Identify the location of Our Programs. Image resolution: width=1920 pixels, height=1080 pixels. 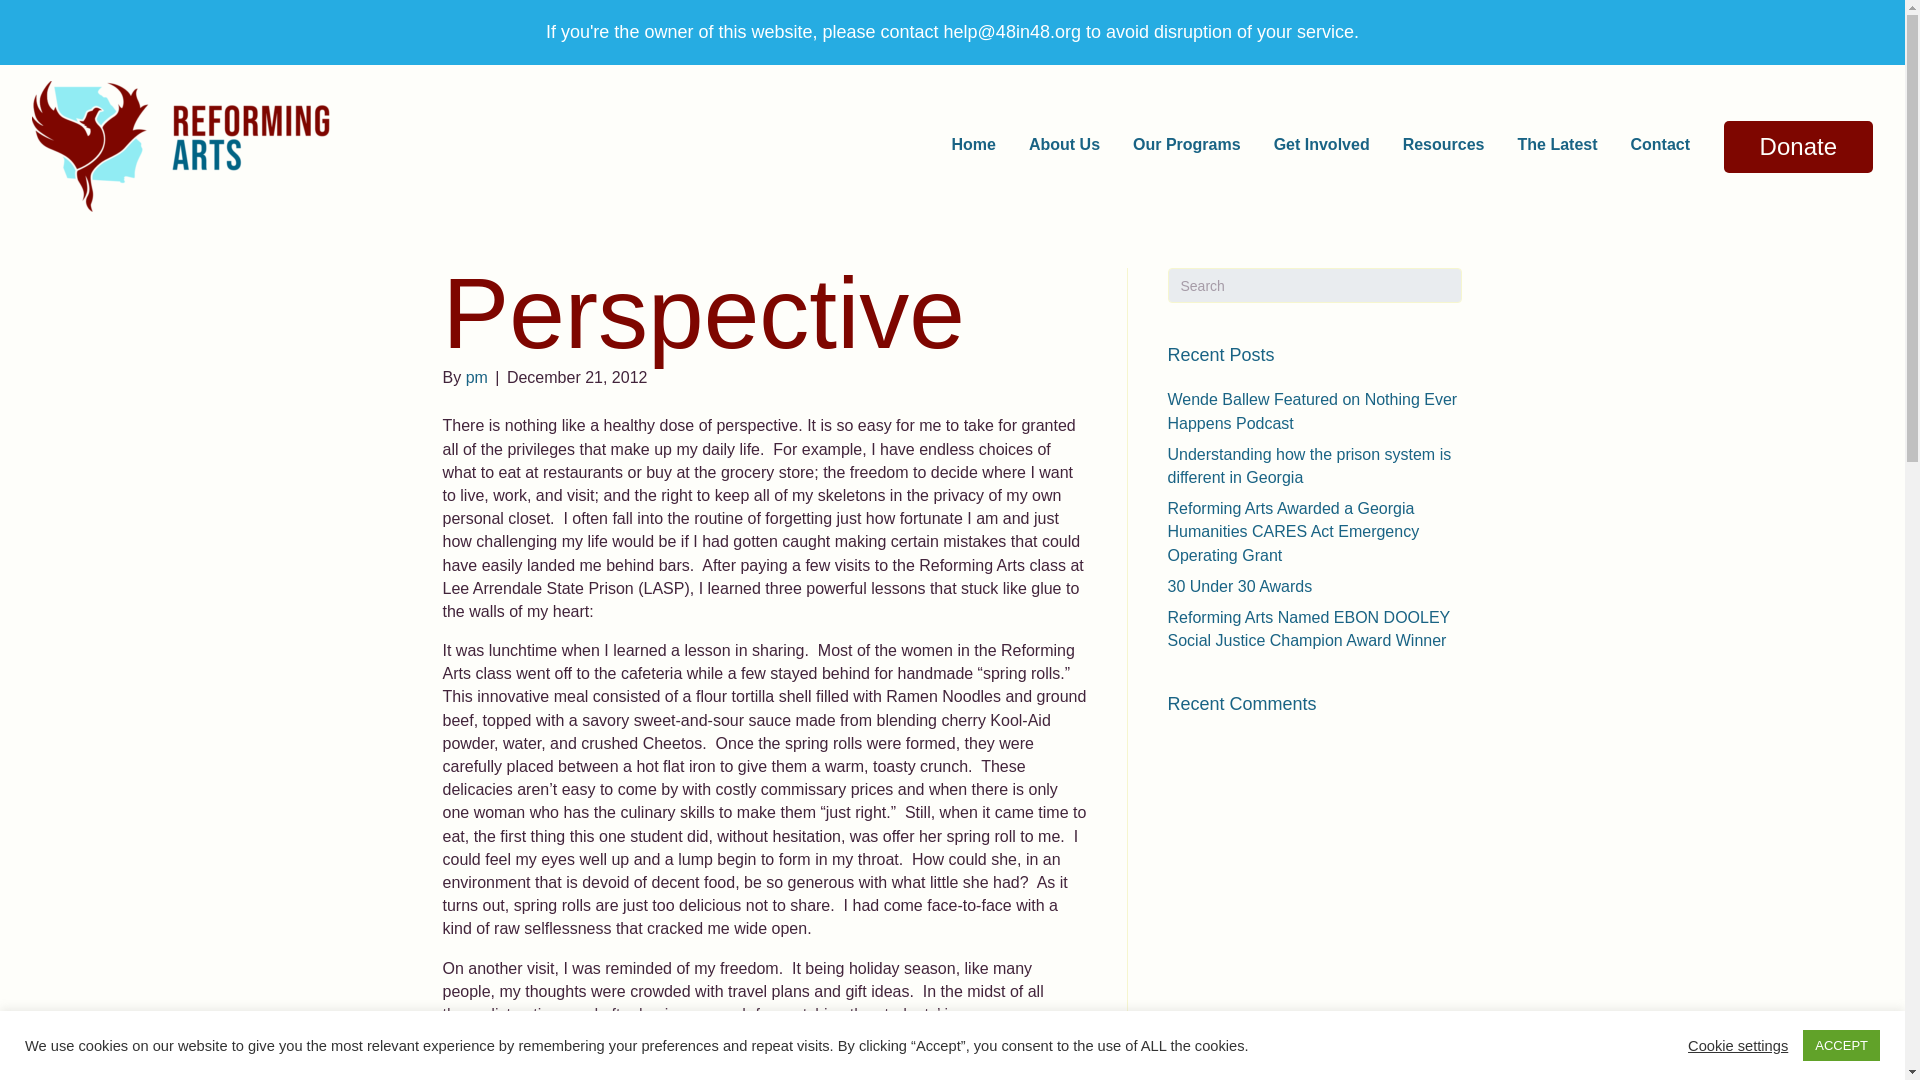
(1187, 144).